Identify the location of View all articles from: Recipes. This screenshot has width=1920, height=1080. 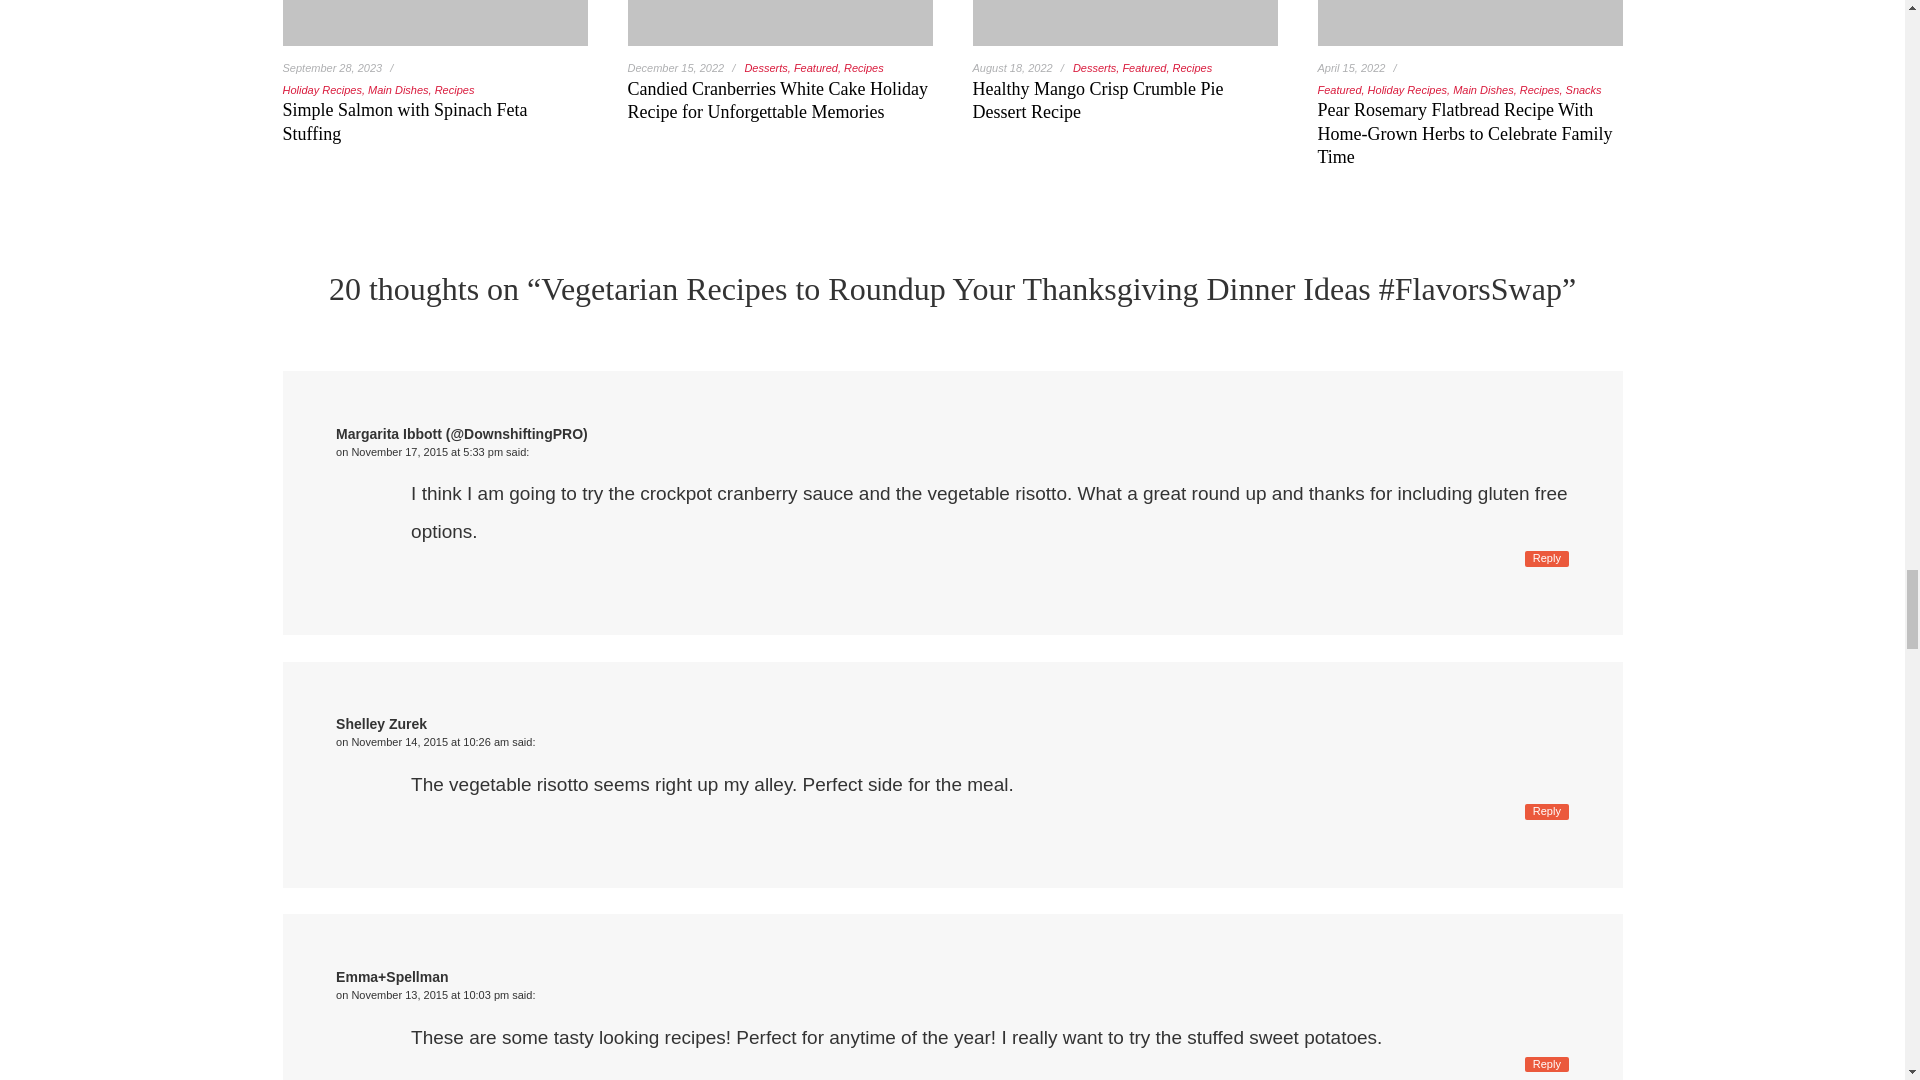
(1191, 68).